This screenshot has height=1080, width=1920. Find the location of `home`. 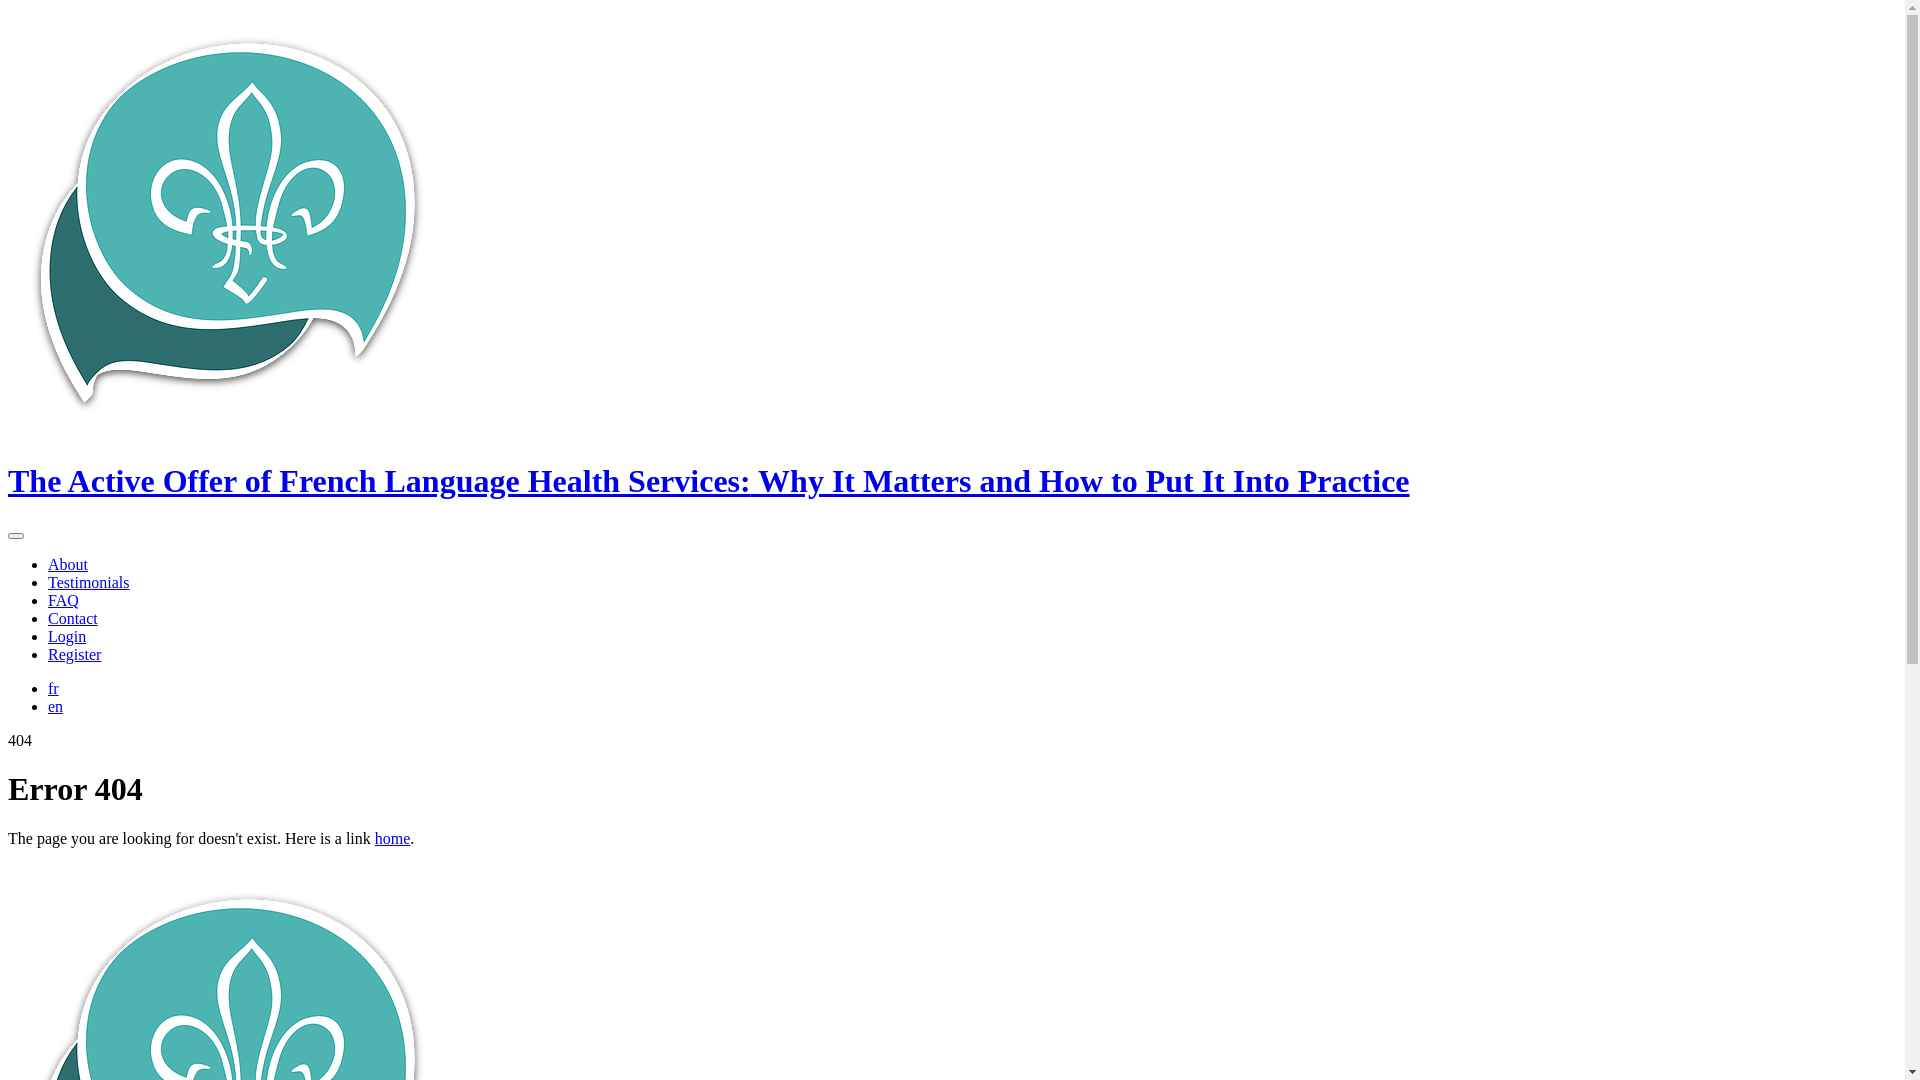

home is located at coordinates (393, 838).